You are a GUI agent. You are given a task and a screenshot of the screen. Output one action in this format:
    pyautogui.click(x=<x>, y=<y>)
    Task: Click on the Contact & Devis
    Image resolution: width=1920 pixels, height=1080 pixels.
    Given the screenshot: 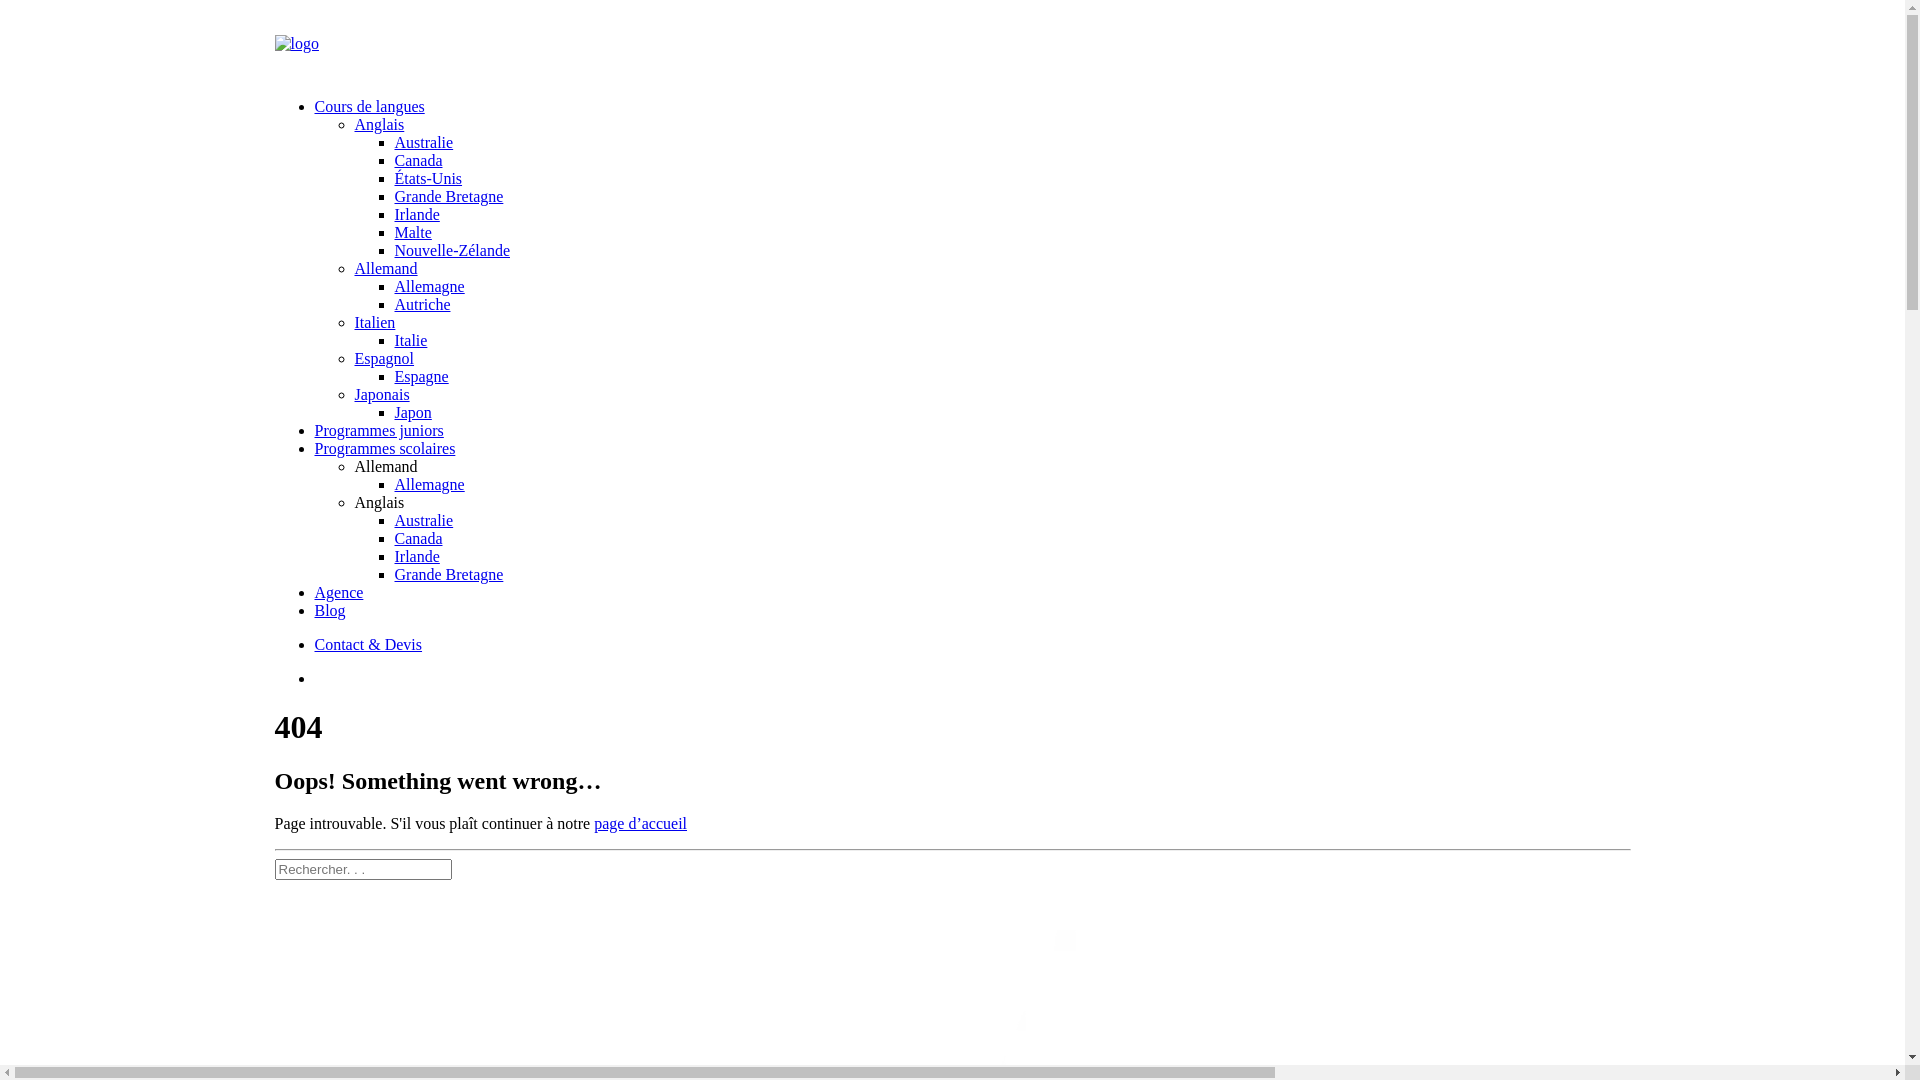 What is the action you would take?
    pyautogui.click(x=368, y=644)
    